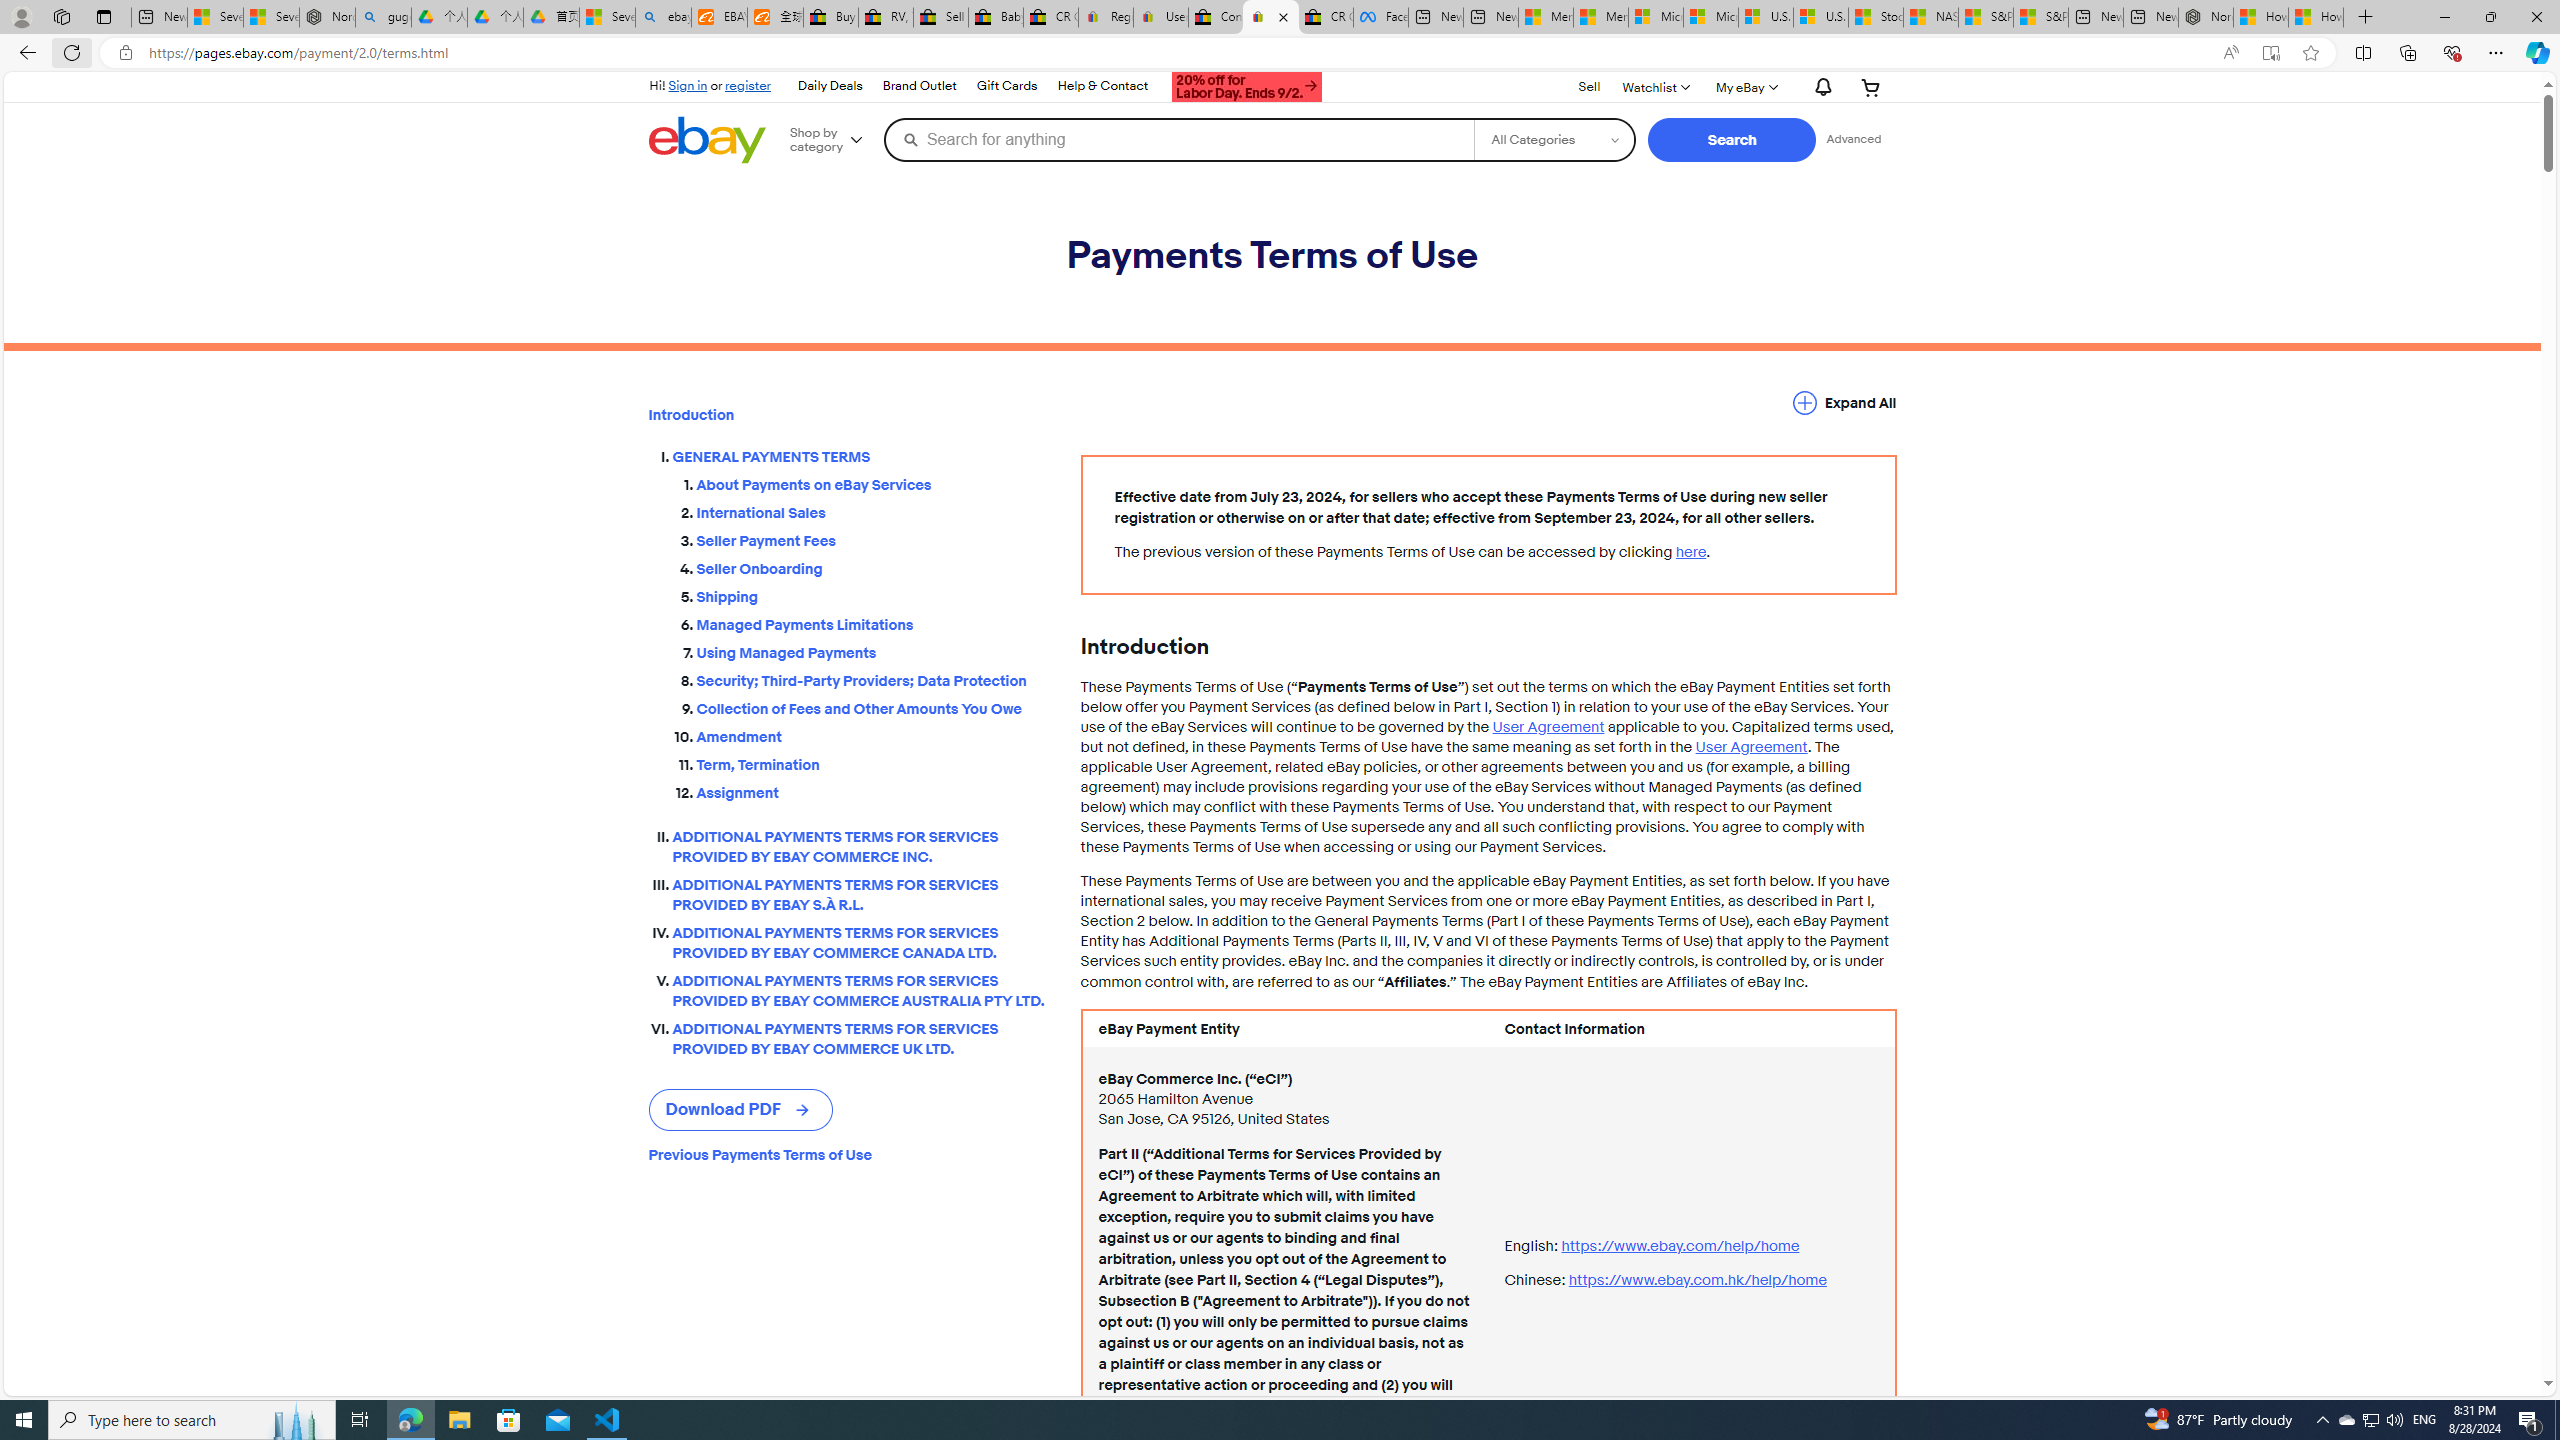 This screenshot has width=2560, height=1440. What do you see at coordinates (872, 569) in the screenshot?
I see `Seller Onboarding` at bounding box center [872, 569].